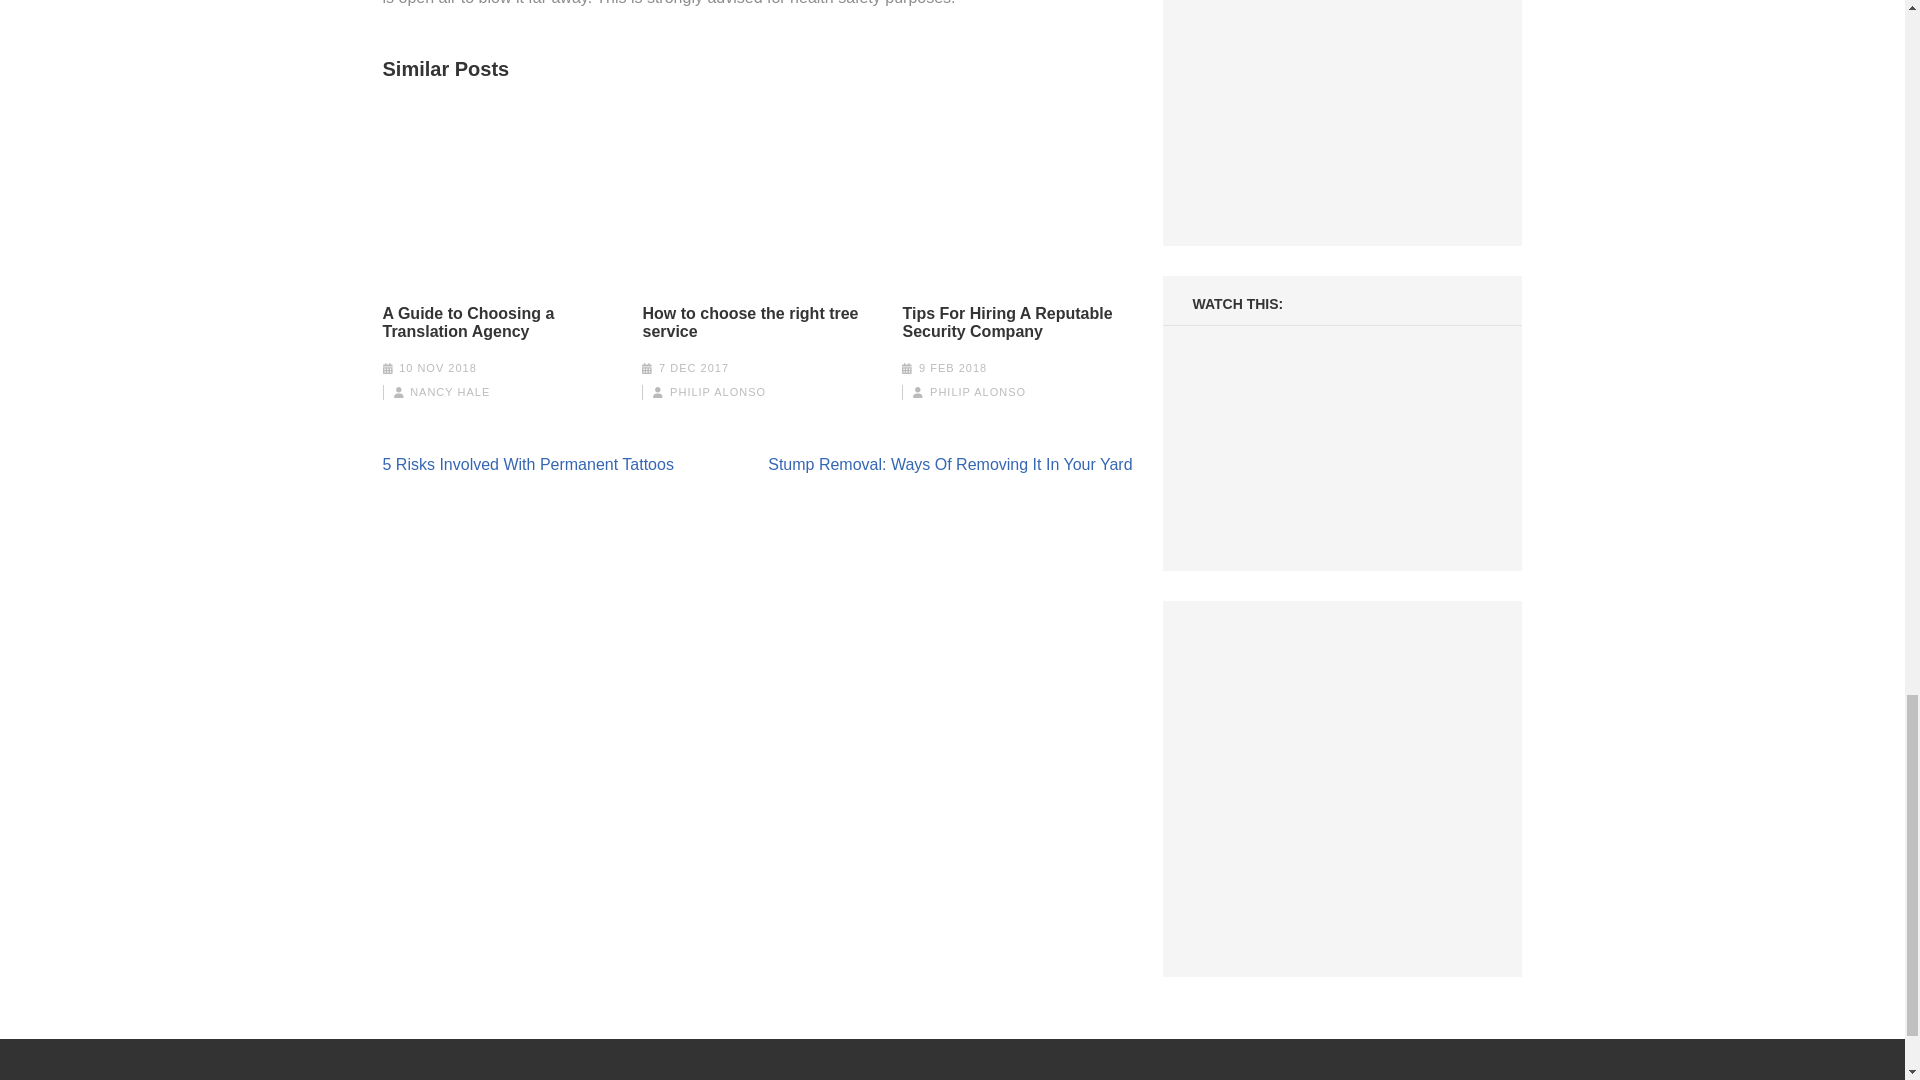 The height and width of the screenshot is (1080, 1920). What do you see at coordinates (497, 322) in the screenshot?
I see `A Guide to Choosing a Translation Agency` at bounding box center [497, 322].